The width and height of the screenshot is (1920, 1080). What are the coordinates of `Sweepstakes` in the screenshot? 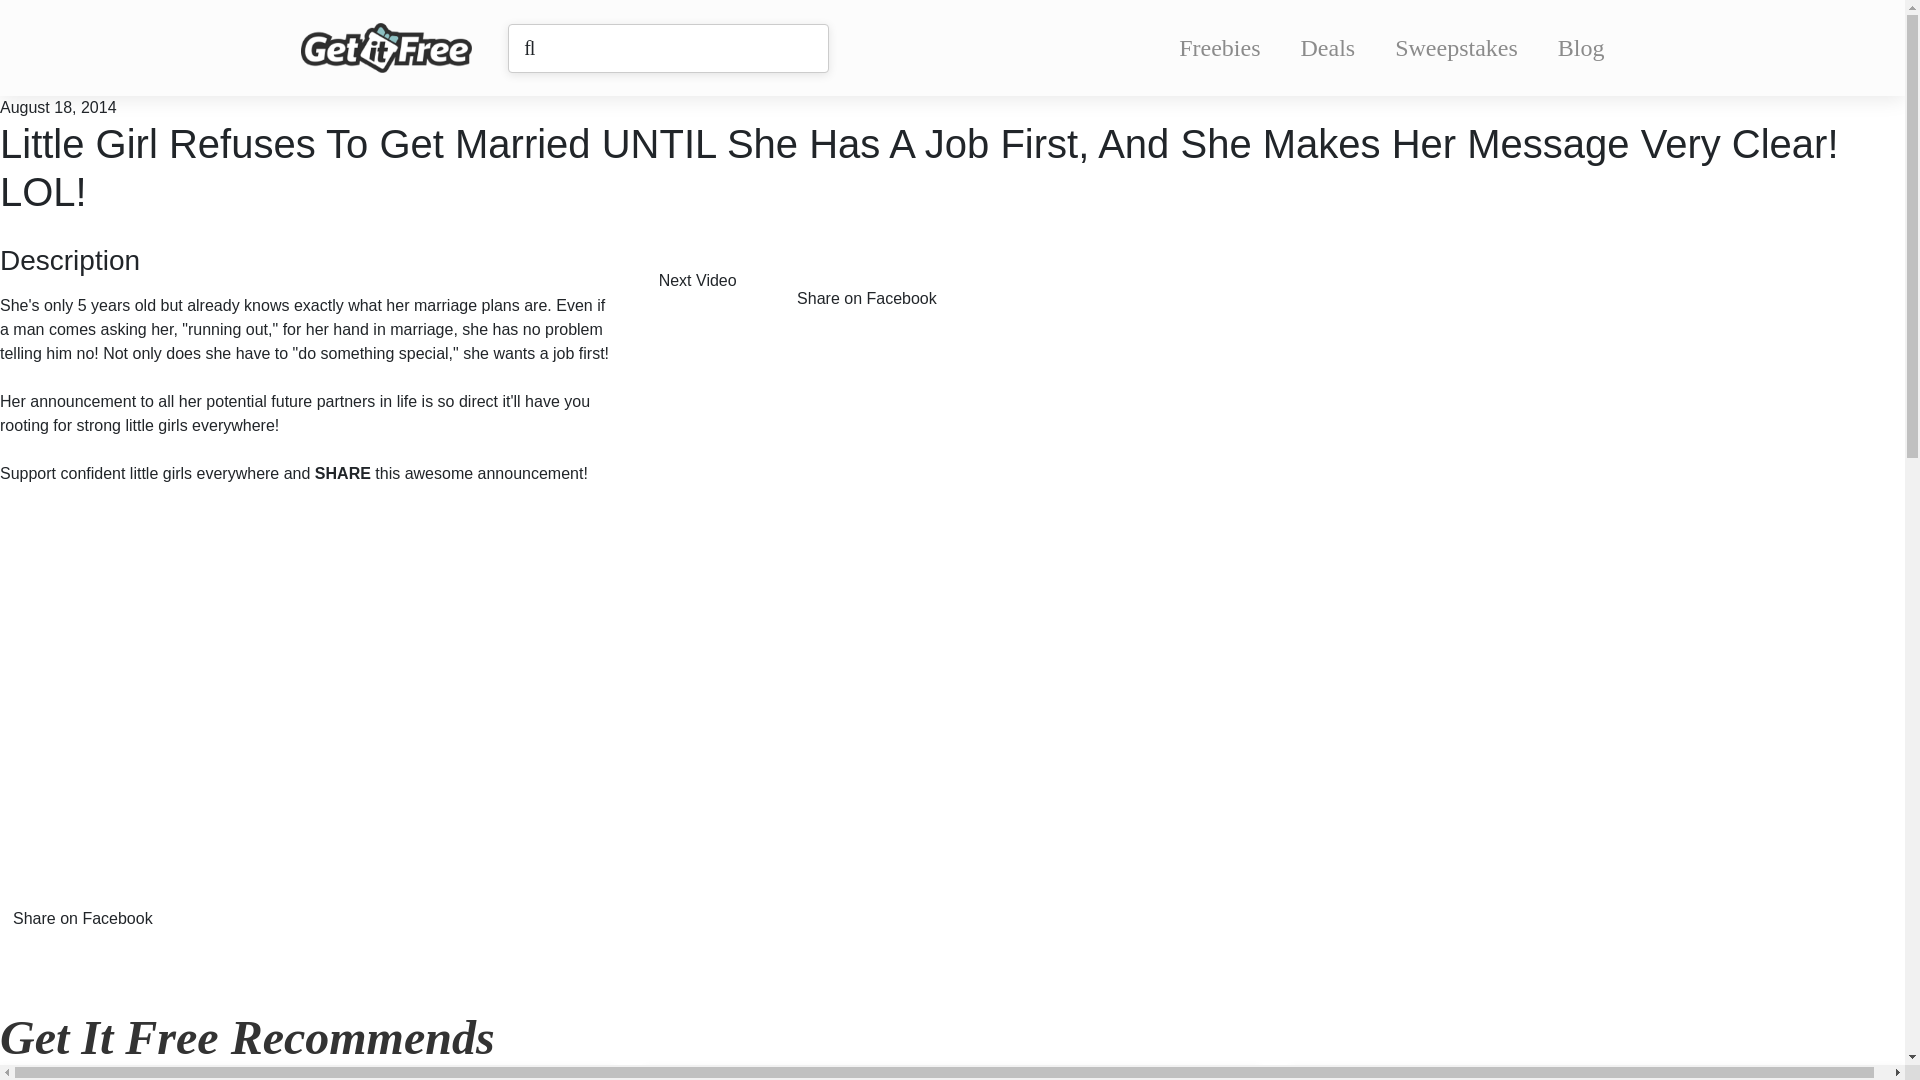 It's located at (1456, 47).